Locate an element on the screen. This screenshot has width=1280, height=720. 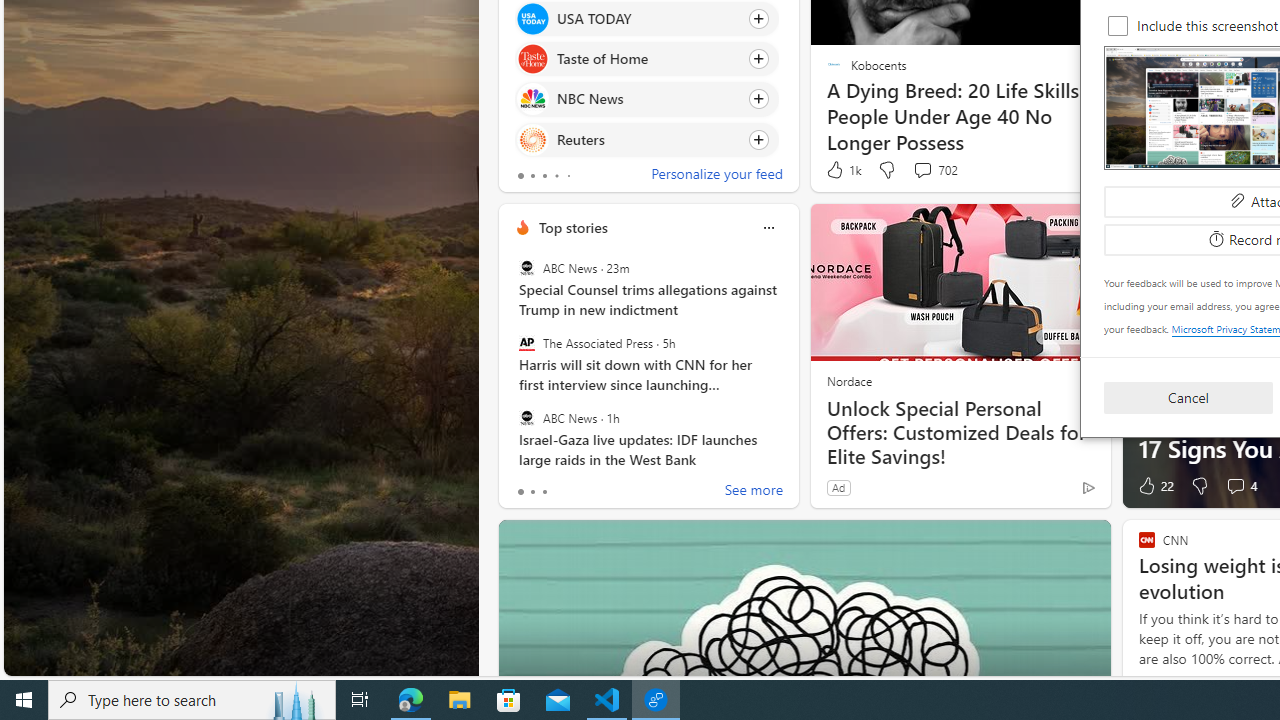
Start is located at coordinates (24, 700).